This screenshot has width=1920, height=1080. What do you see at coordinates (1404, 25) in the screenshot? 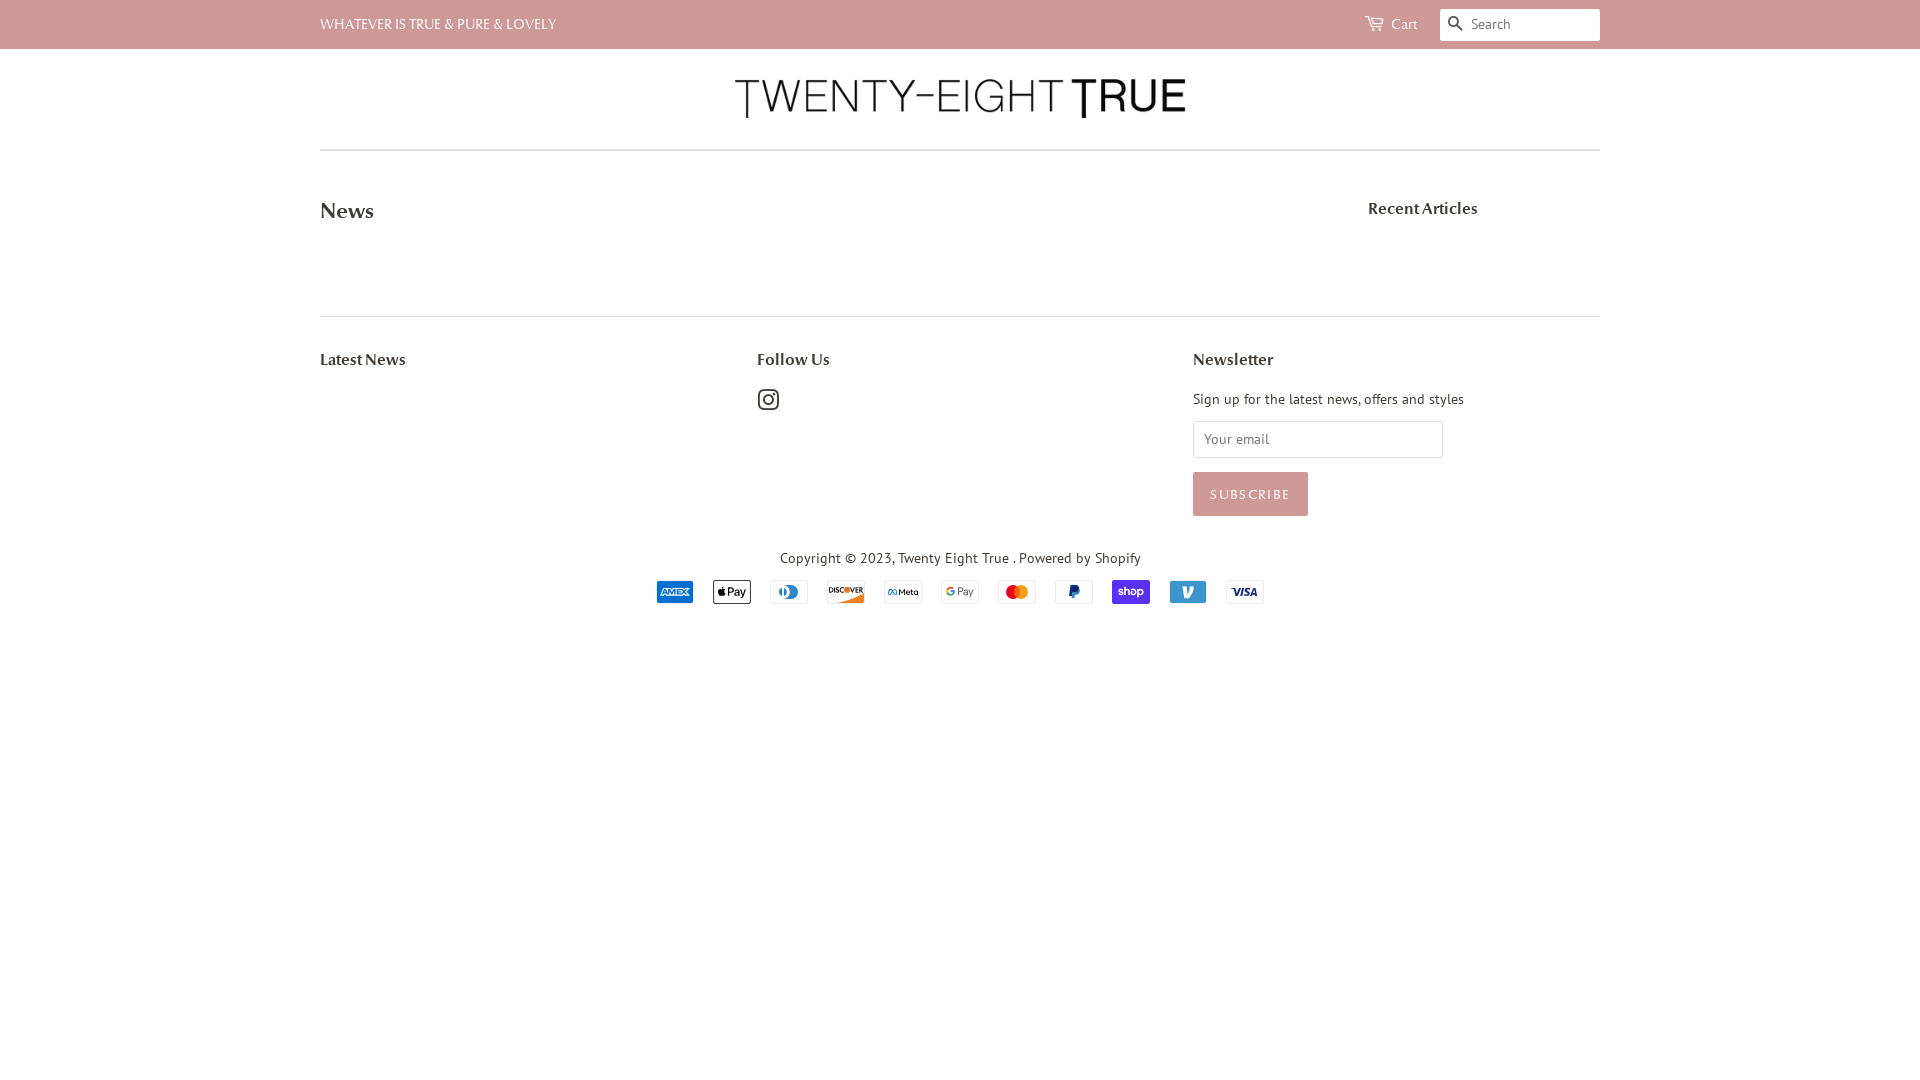
I see `Cart` at bounding box center [1404, 25].